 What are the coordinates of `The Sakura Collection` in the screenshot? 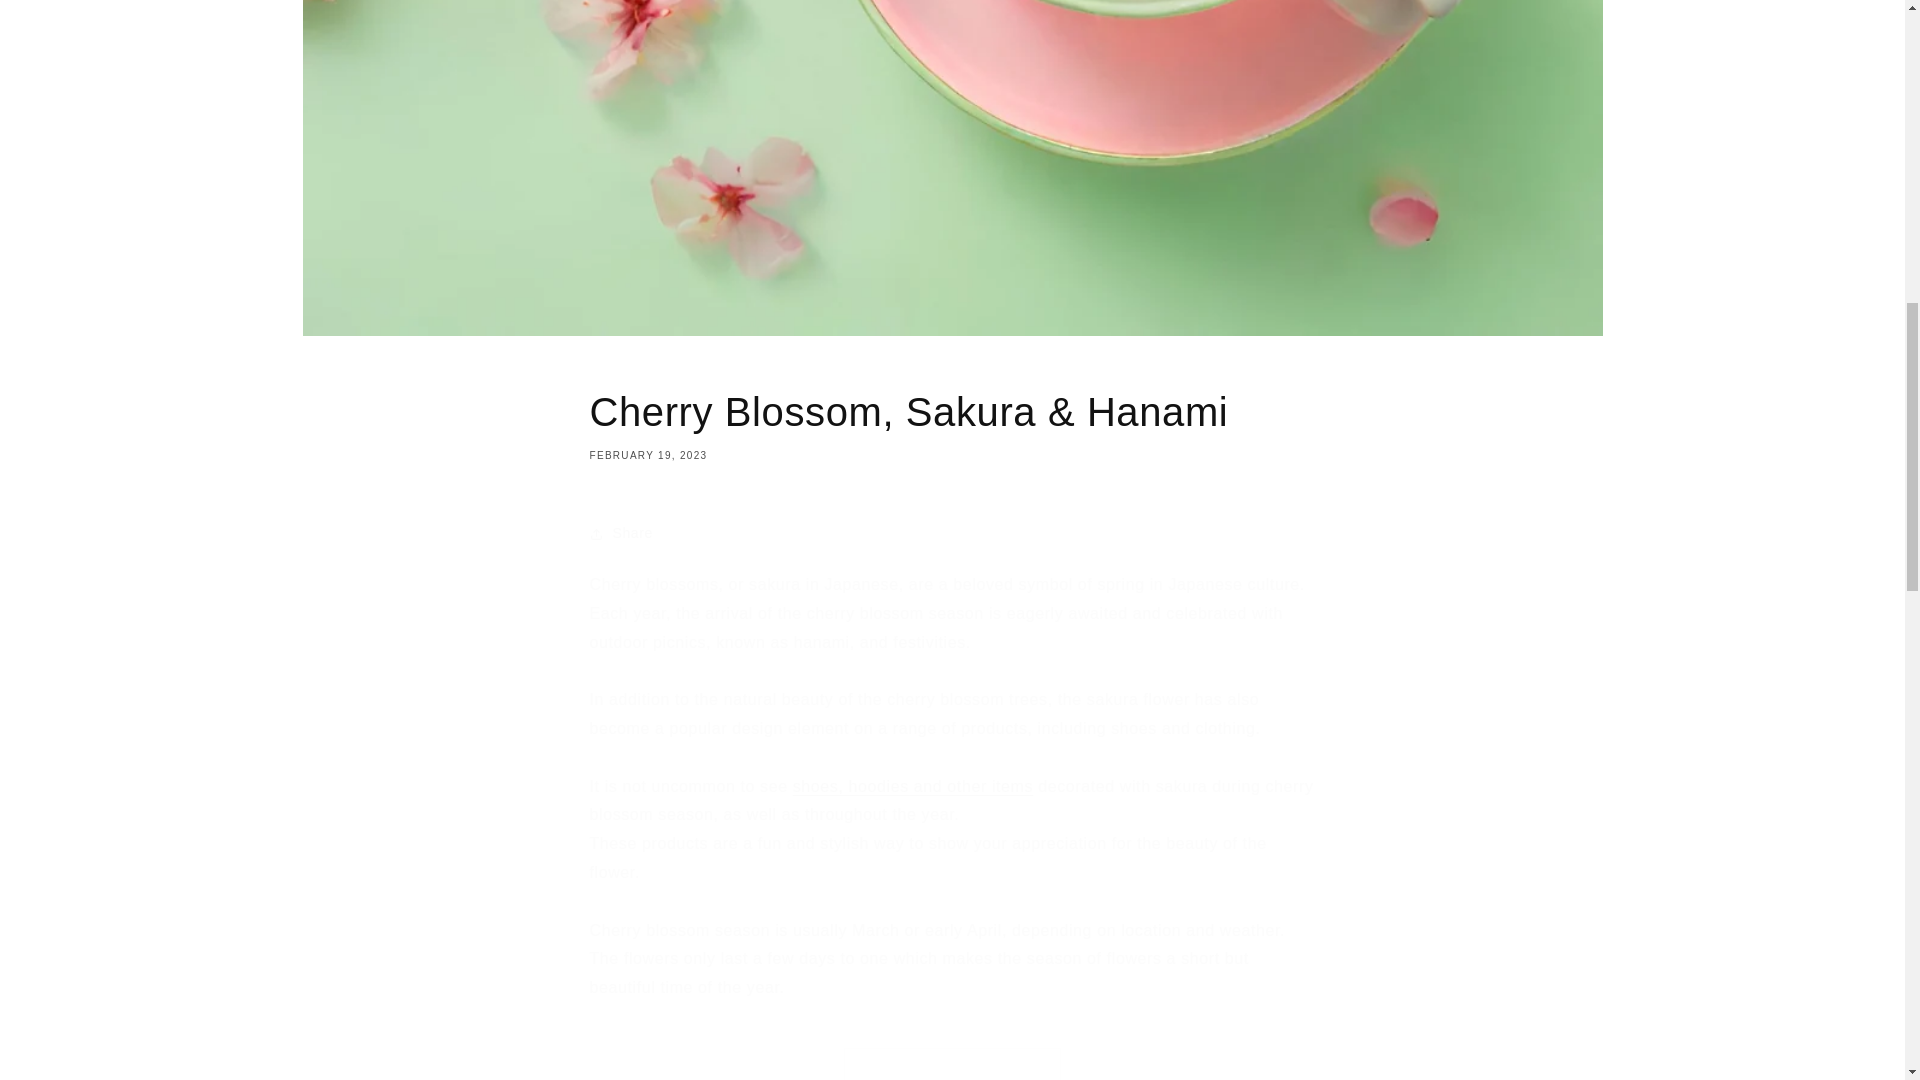 It's located at (912, 786).